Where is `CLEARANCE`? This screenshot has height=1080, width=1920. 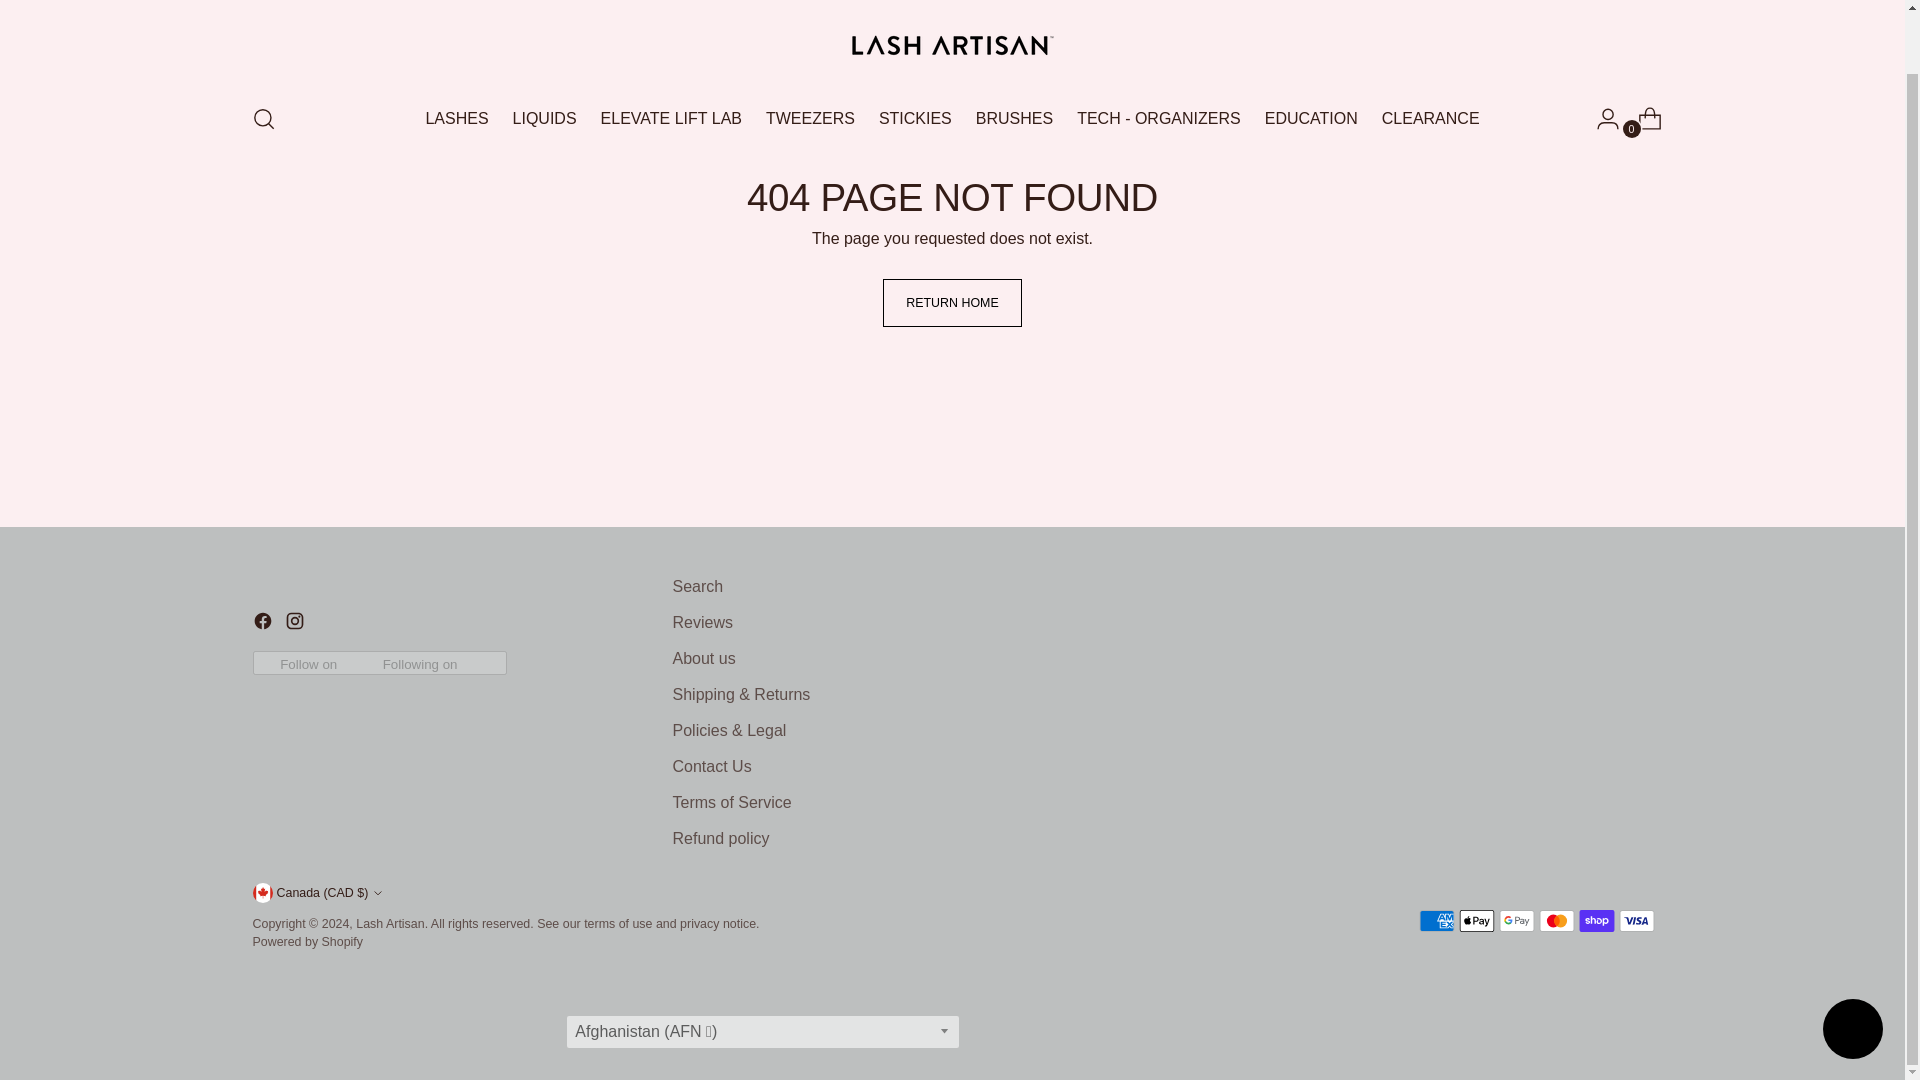 CLEARANCE is located at coordinates (1431, 119).